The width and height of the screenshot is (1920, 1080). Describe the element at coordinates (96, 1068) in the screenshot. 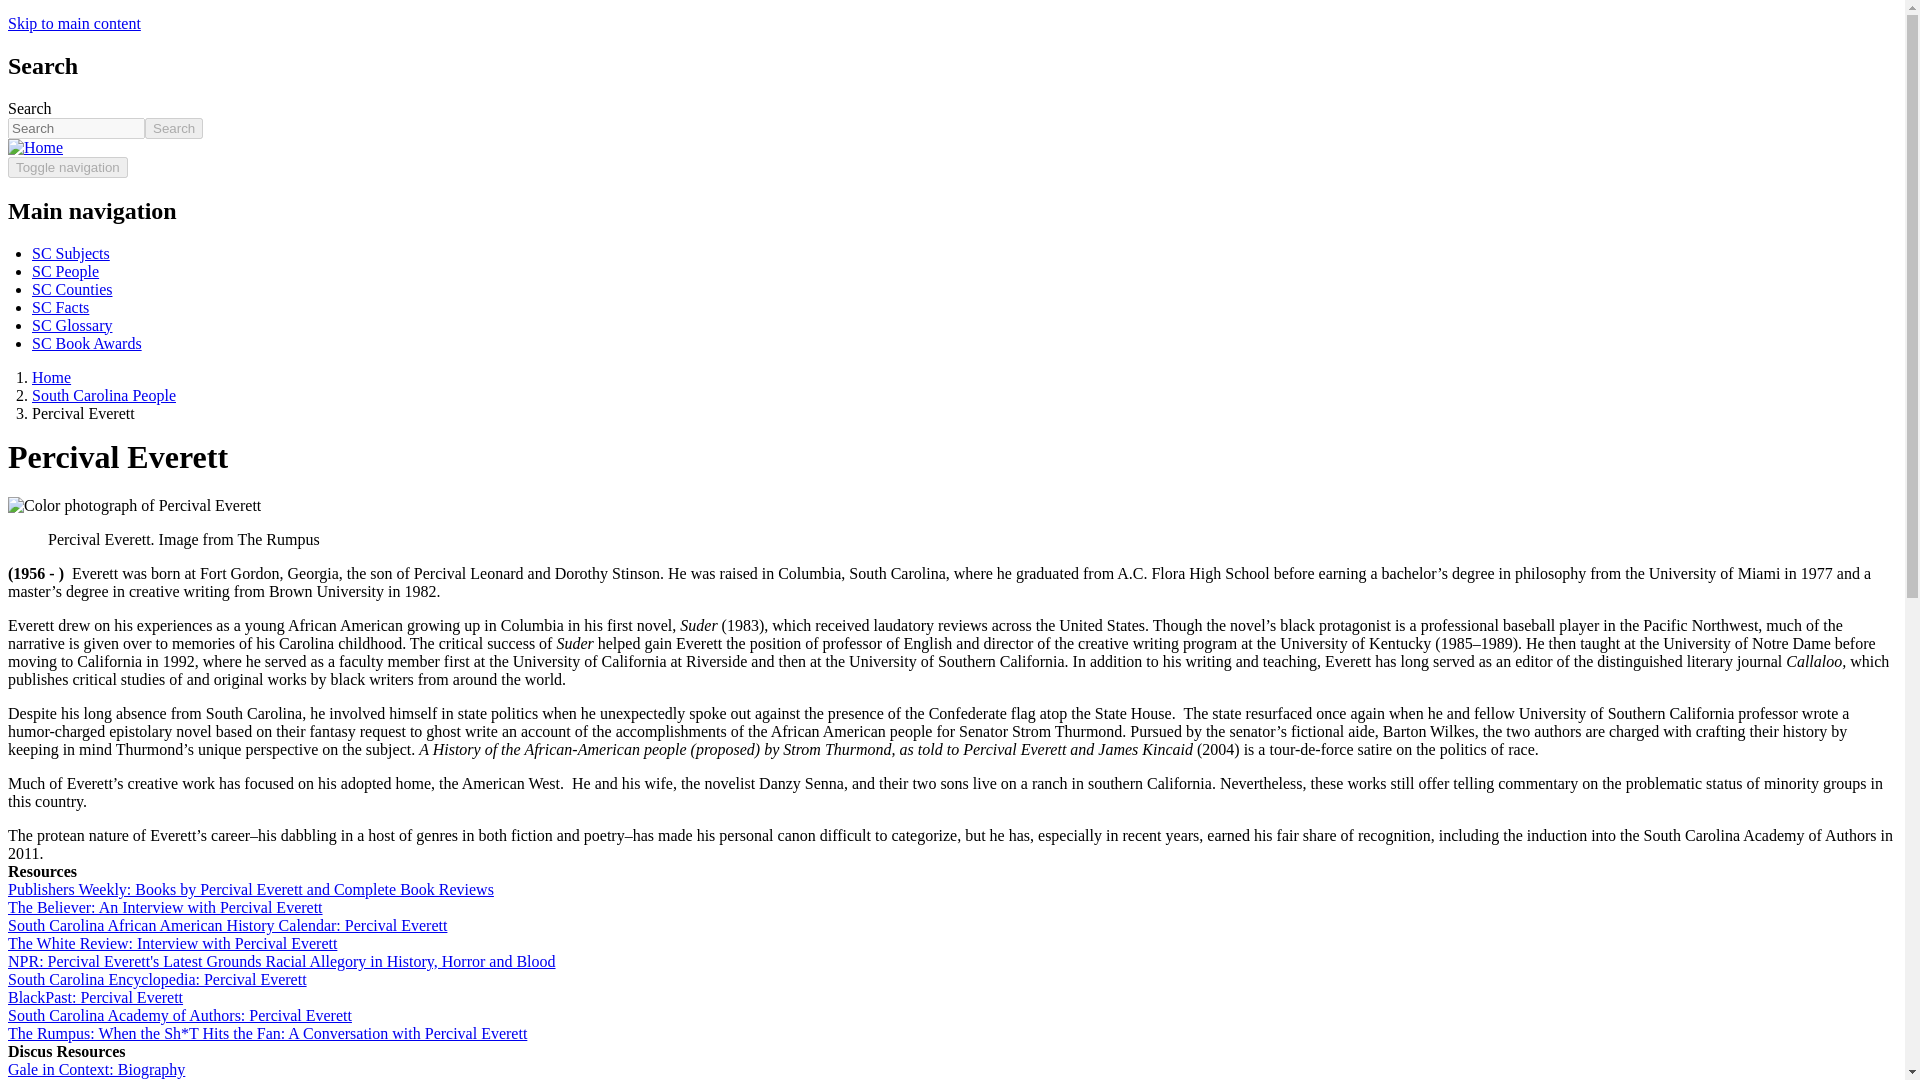

I see `Gale in Context: Biography` at that location.